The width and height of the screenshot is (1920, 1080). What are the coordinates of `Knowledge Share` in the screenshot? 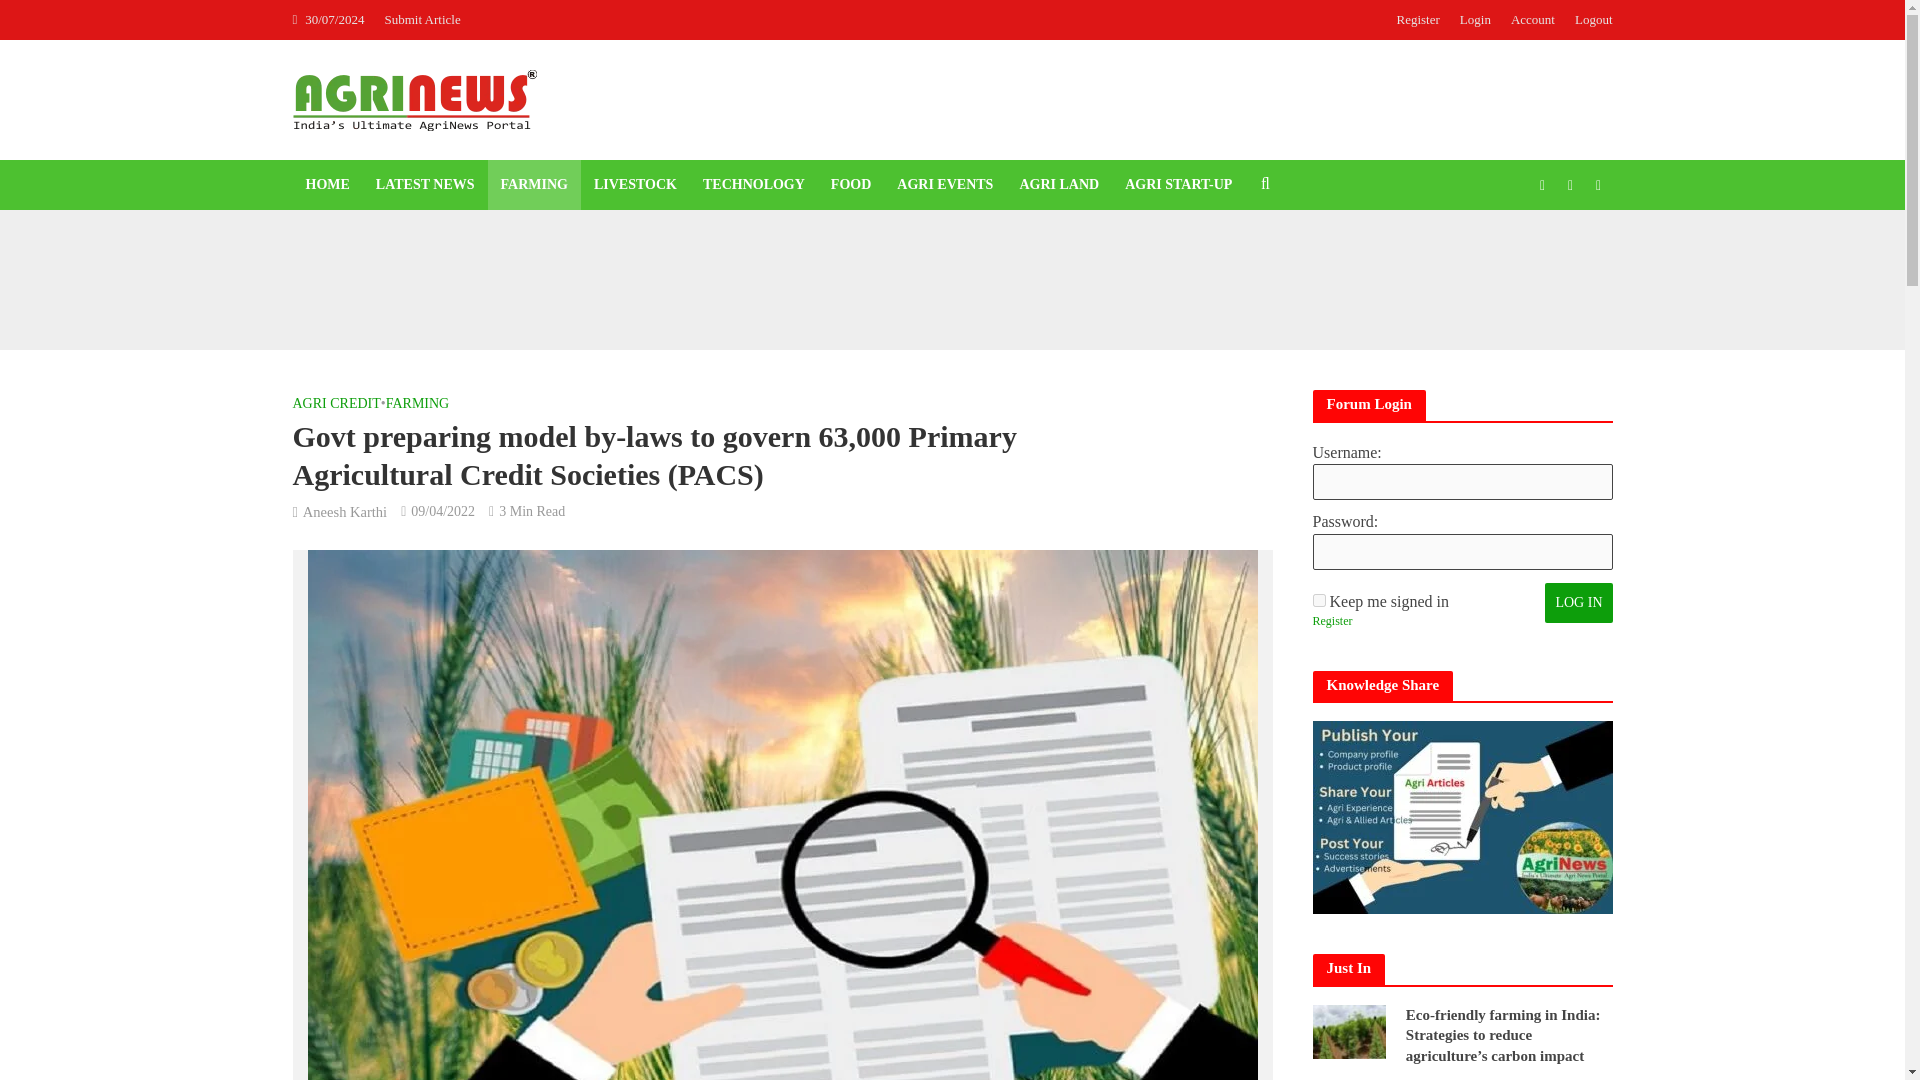 It's located at (1462, 817).